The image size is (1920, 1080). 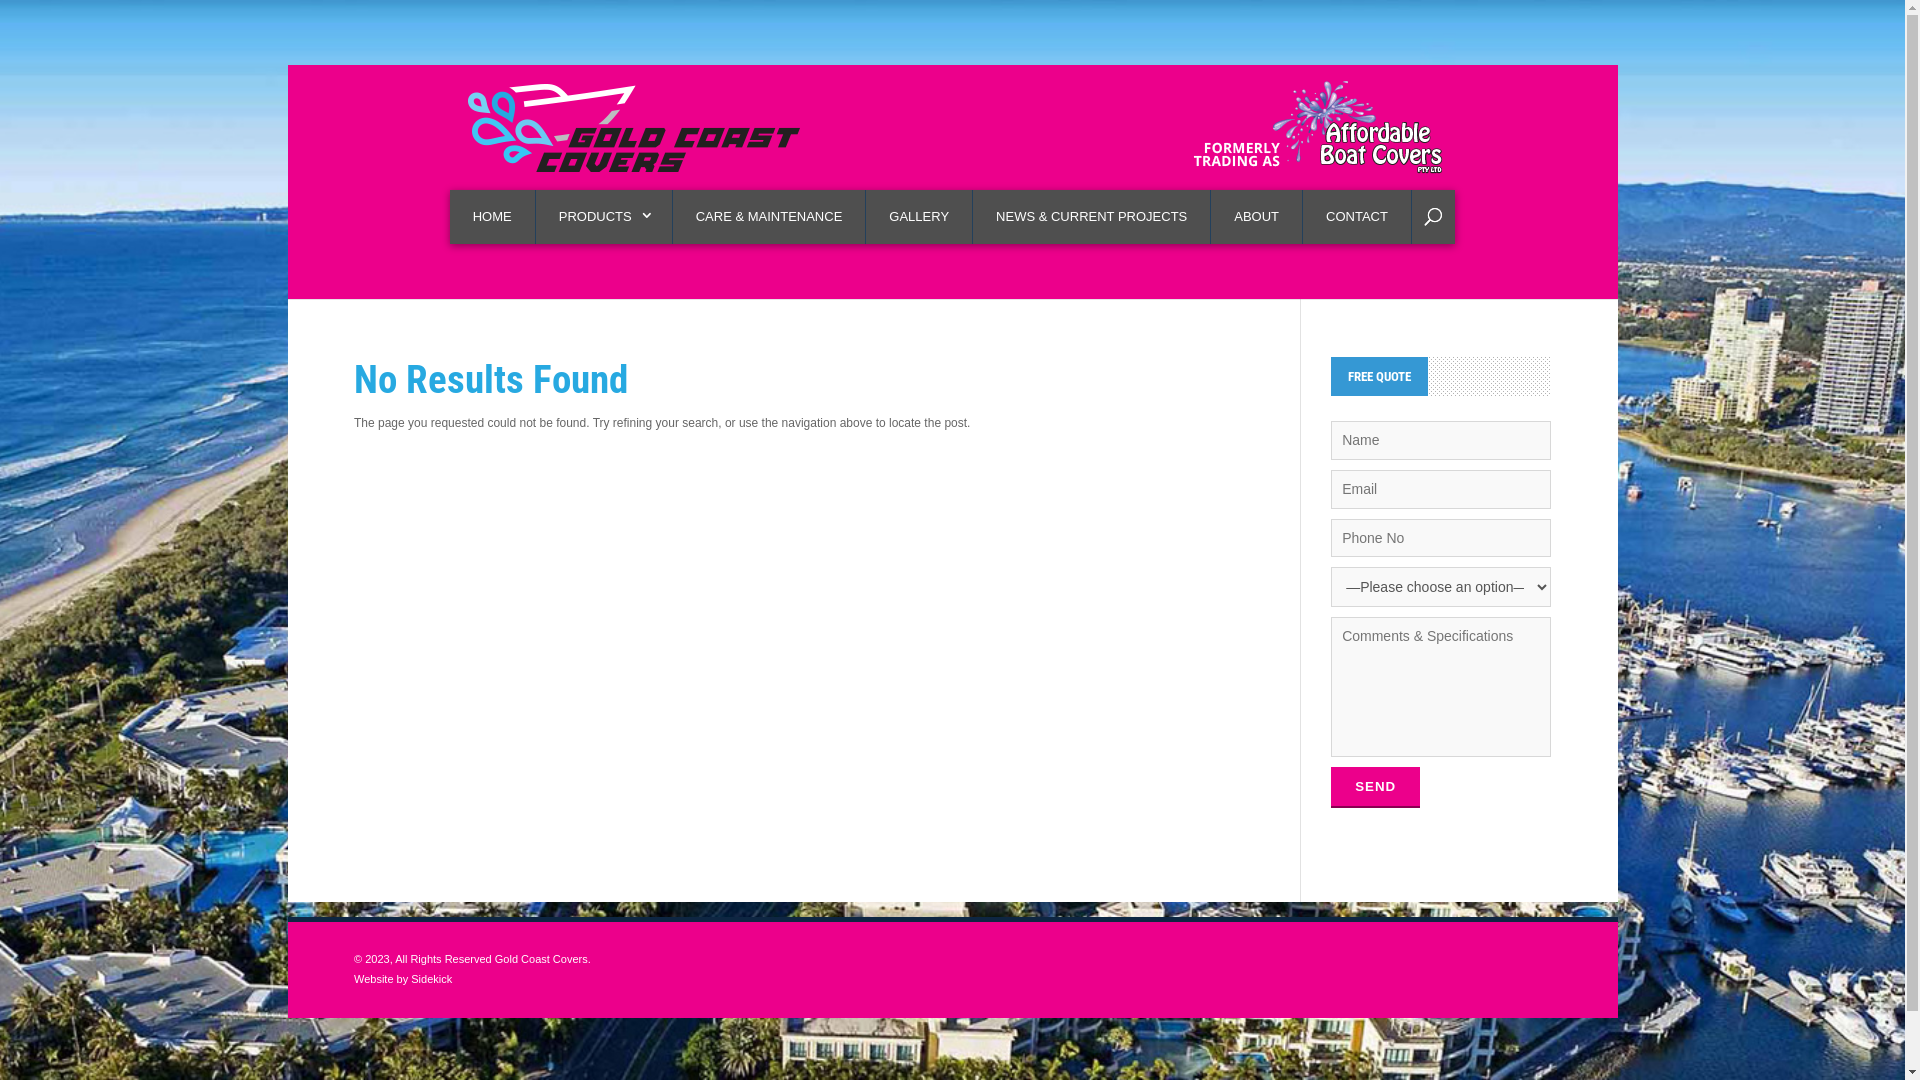 What do you see at coordinates (493, 217) in the screenshot?
I see `HOME` at bounding box center [493, 217].